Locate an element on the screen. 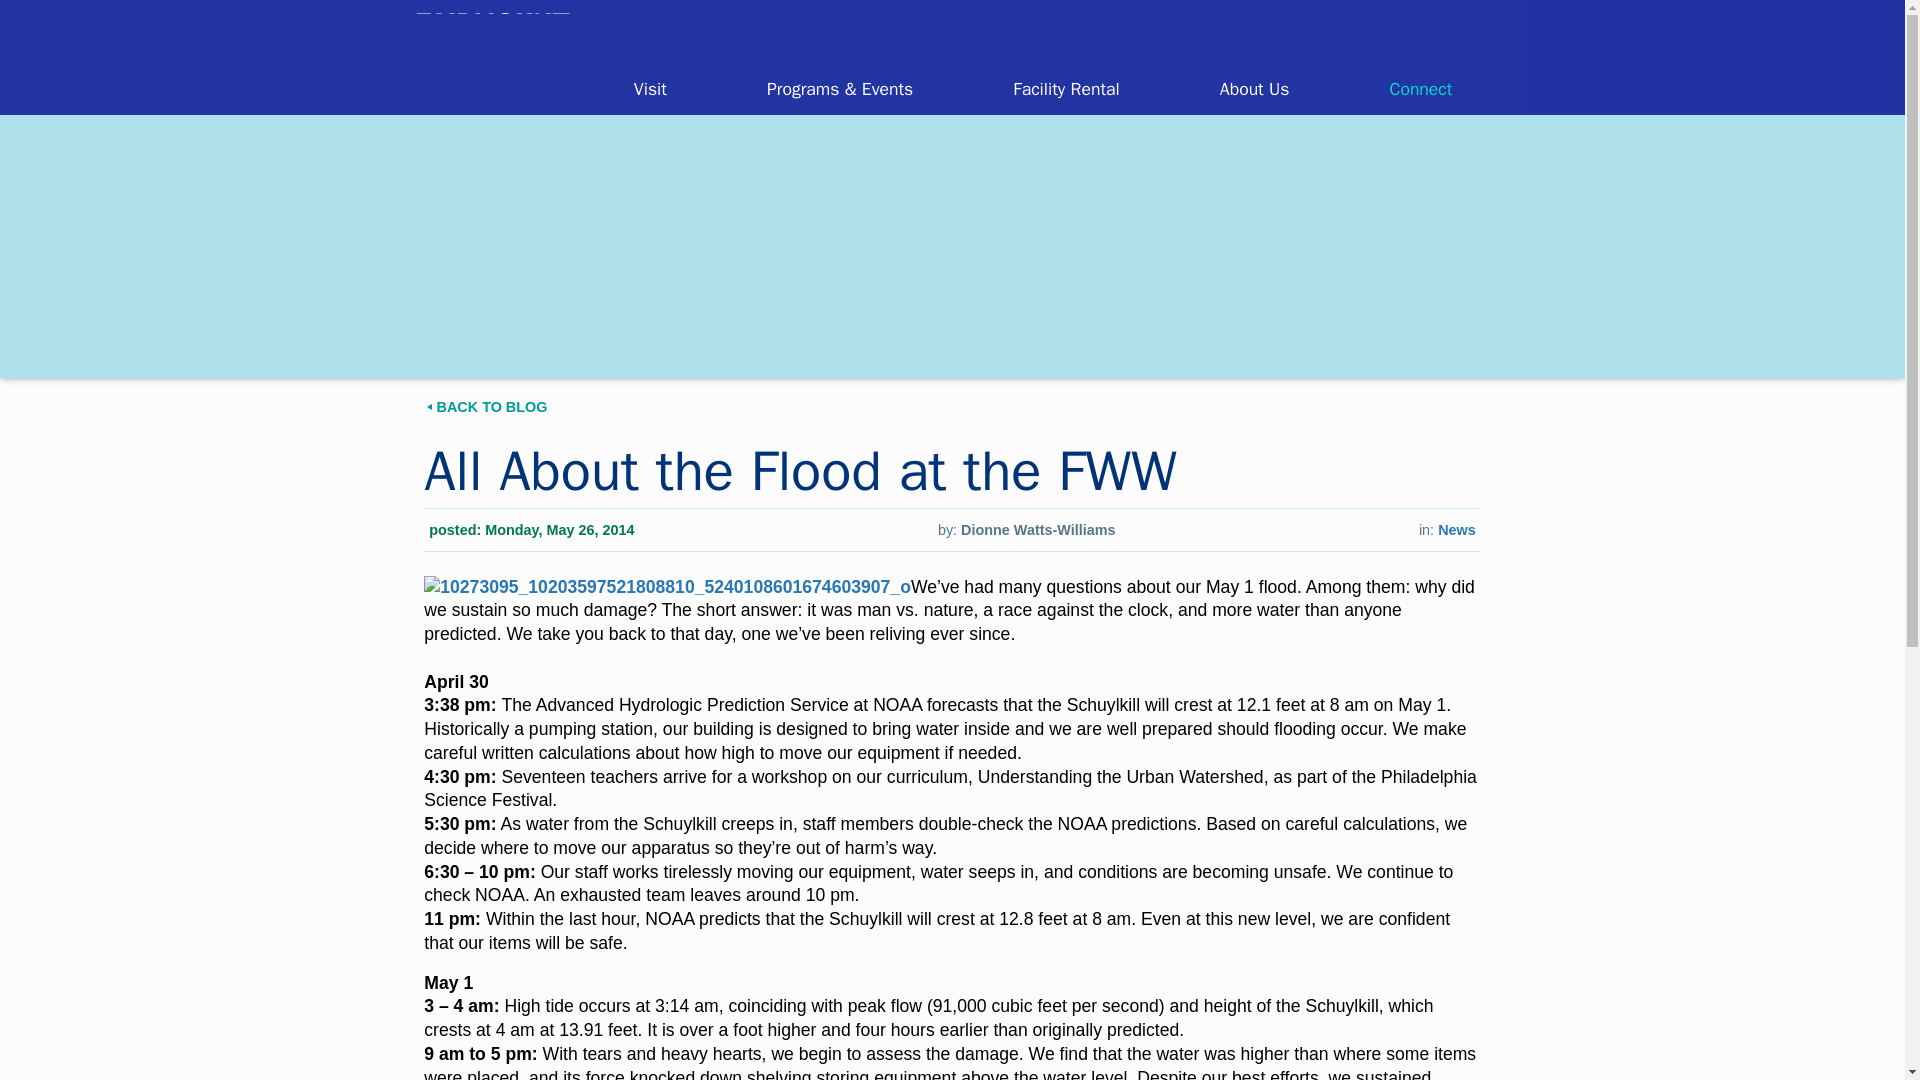  About Us is located at coordinates (1255, 89).